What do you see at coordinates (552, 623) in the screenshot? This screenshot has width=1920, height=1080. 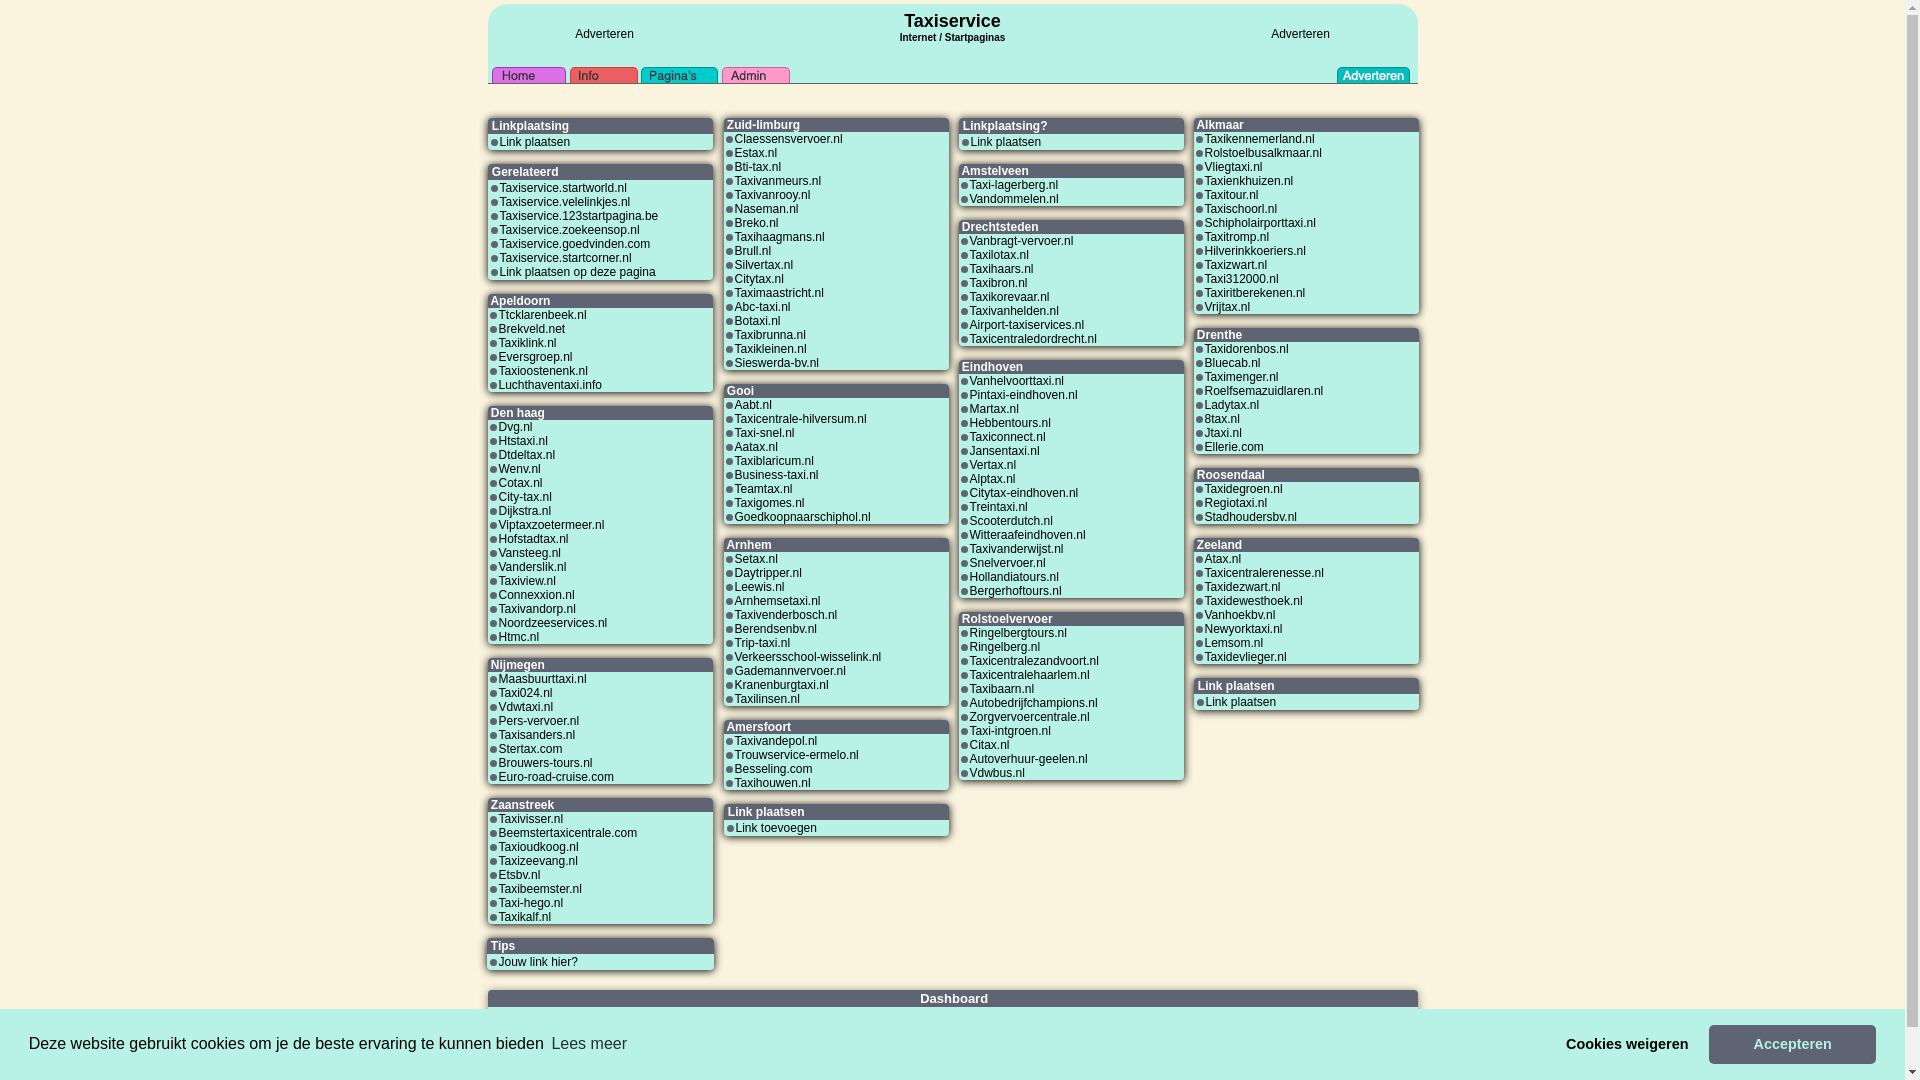 I see `Noordzeeservices.nl` at bounding box center [552, 623].